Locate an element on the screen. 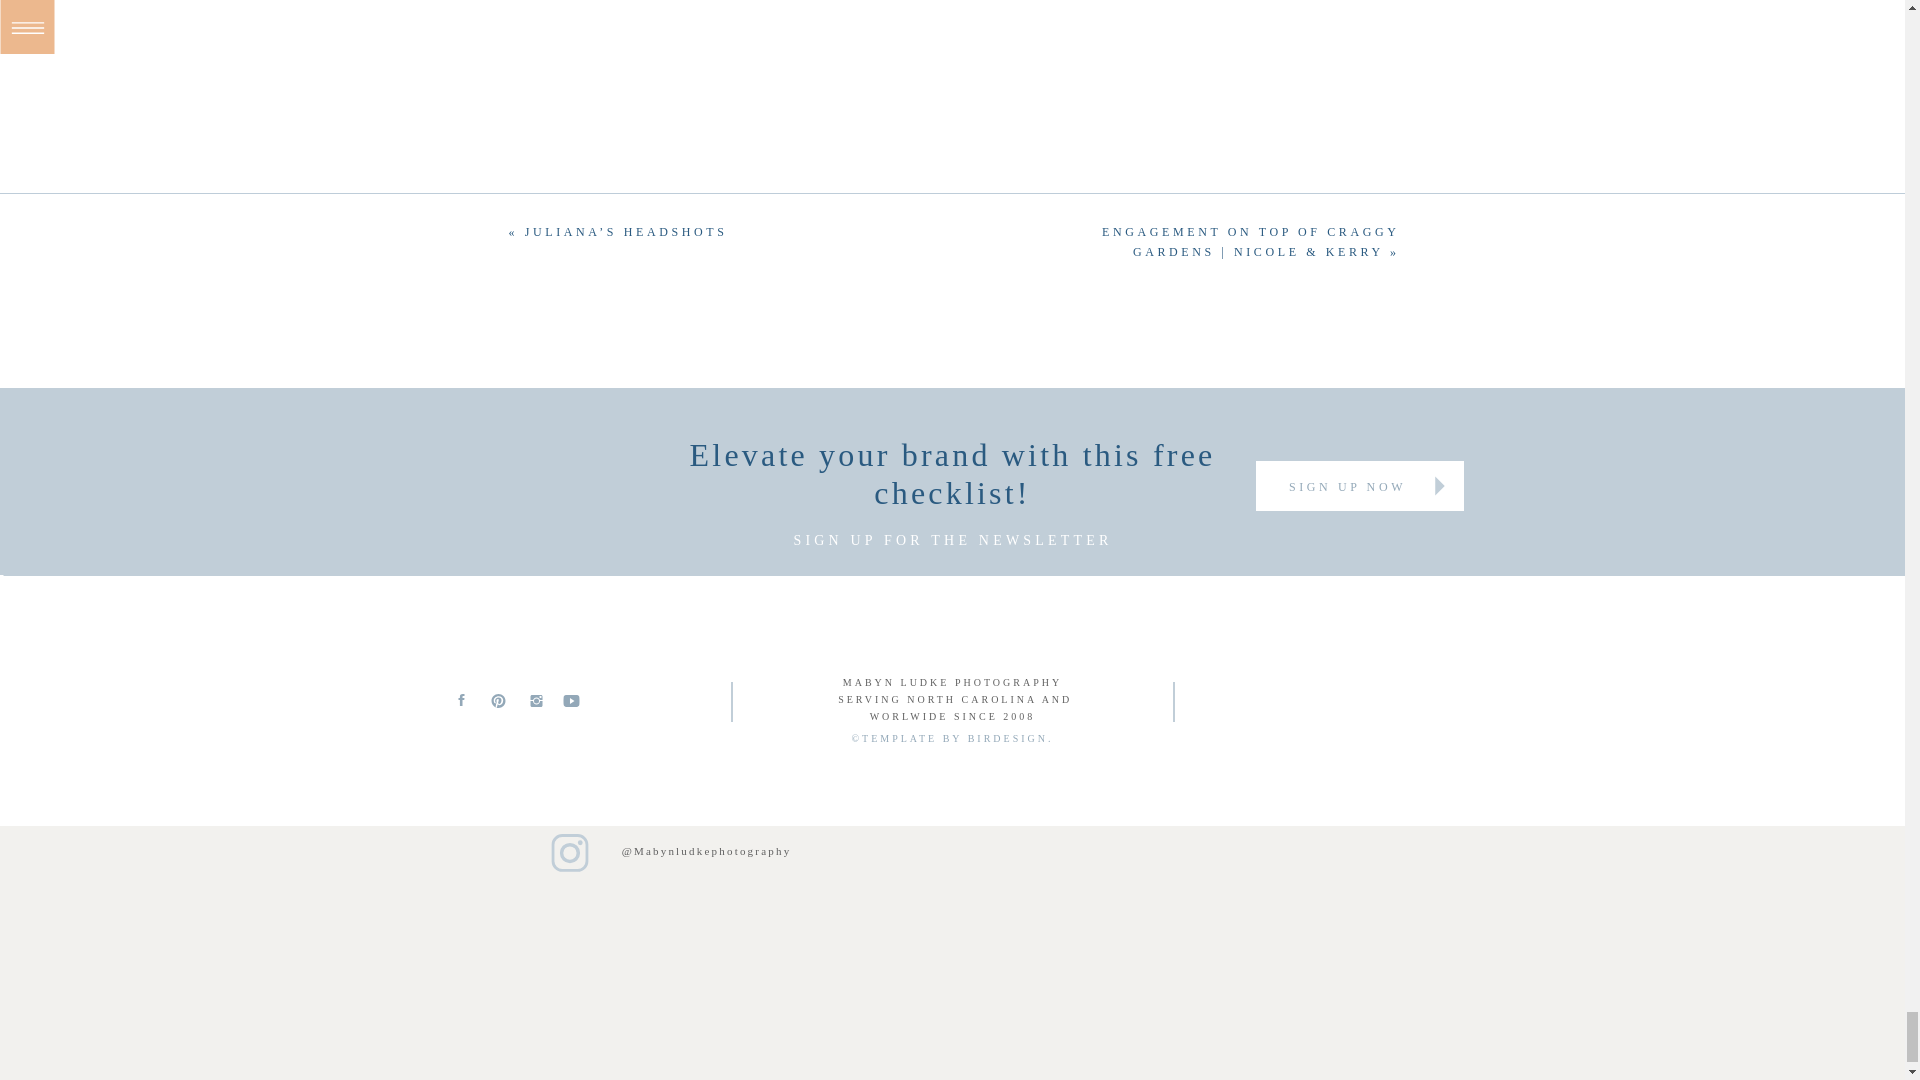  SIGN UP NOW is located at coordinates (1348, 486).